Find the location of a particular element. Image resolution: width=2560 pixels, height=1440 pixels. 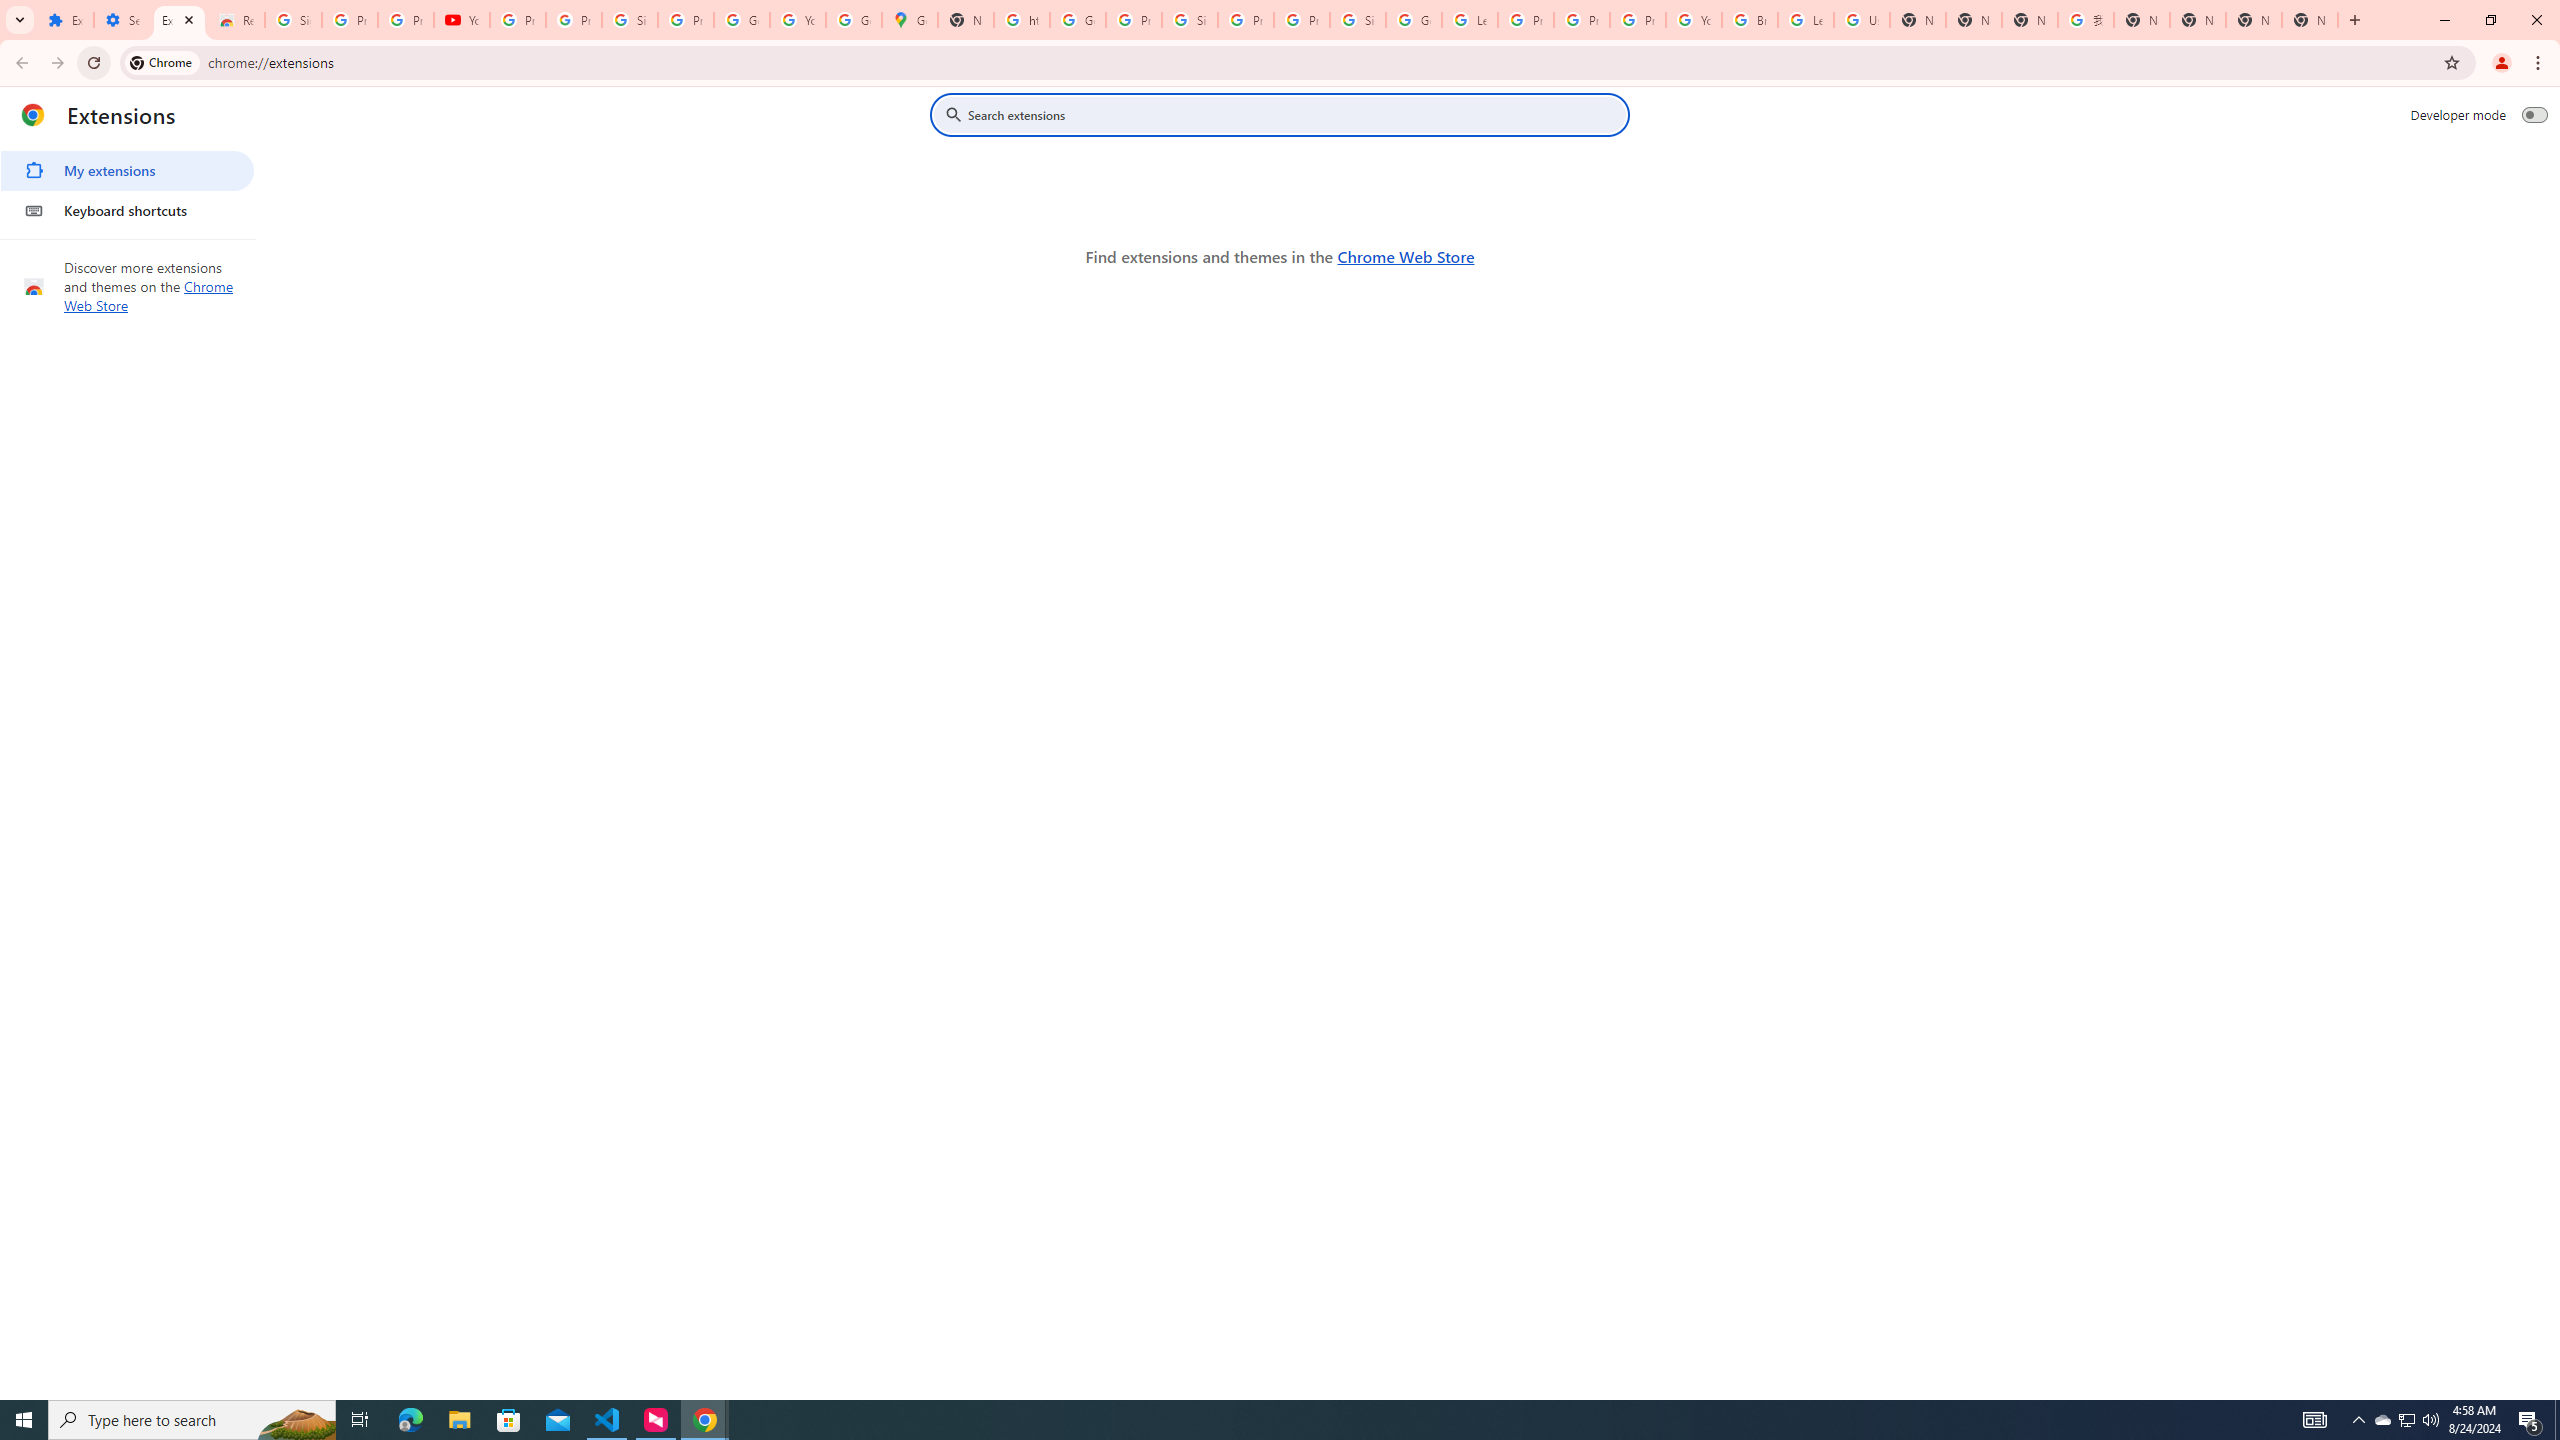

Extensions is located at coordinates (178, 20).